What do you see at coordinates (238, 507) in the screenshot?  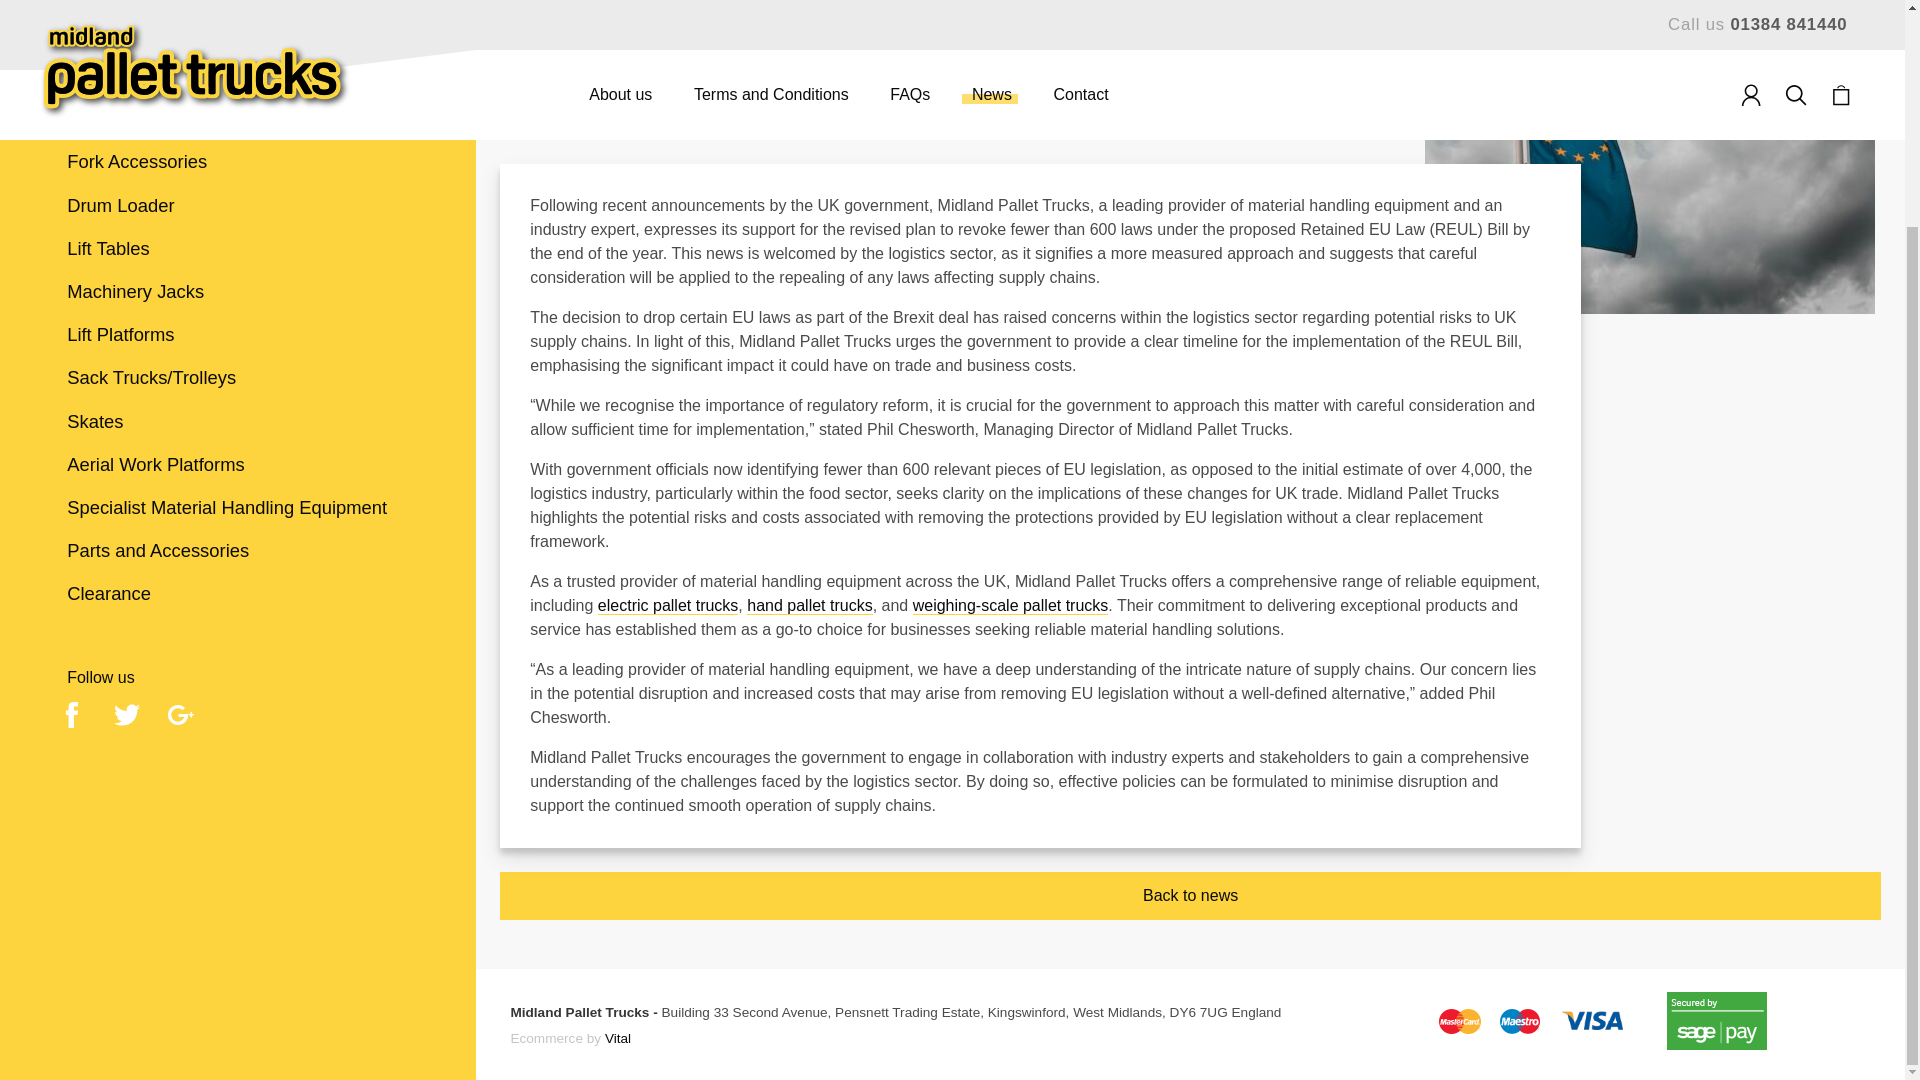 I see `Specialist Material Handling Equipment` at bounding box center [238, 507].